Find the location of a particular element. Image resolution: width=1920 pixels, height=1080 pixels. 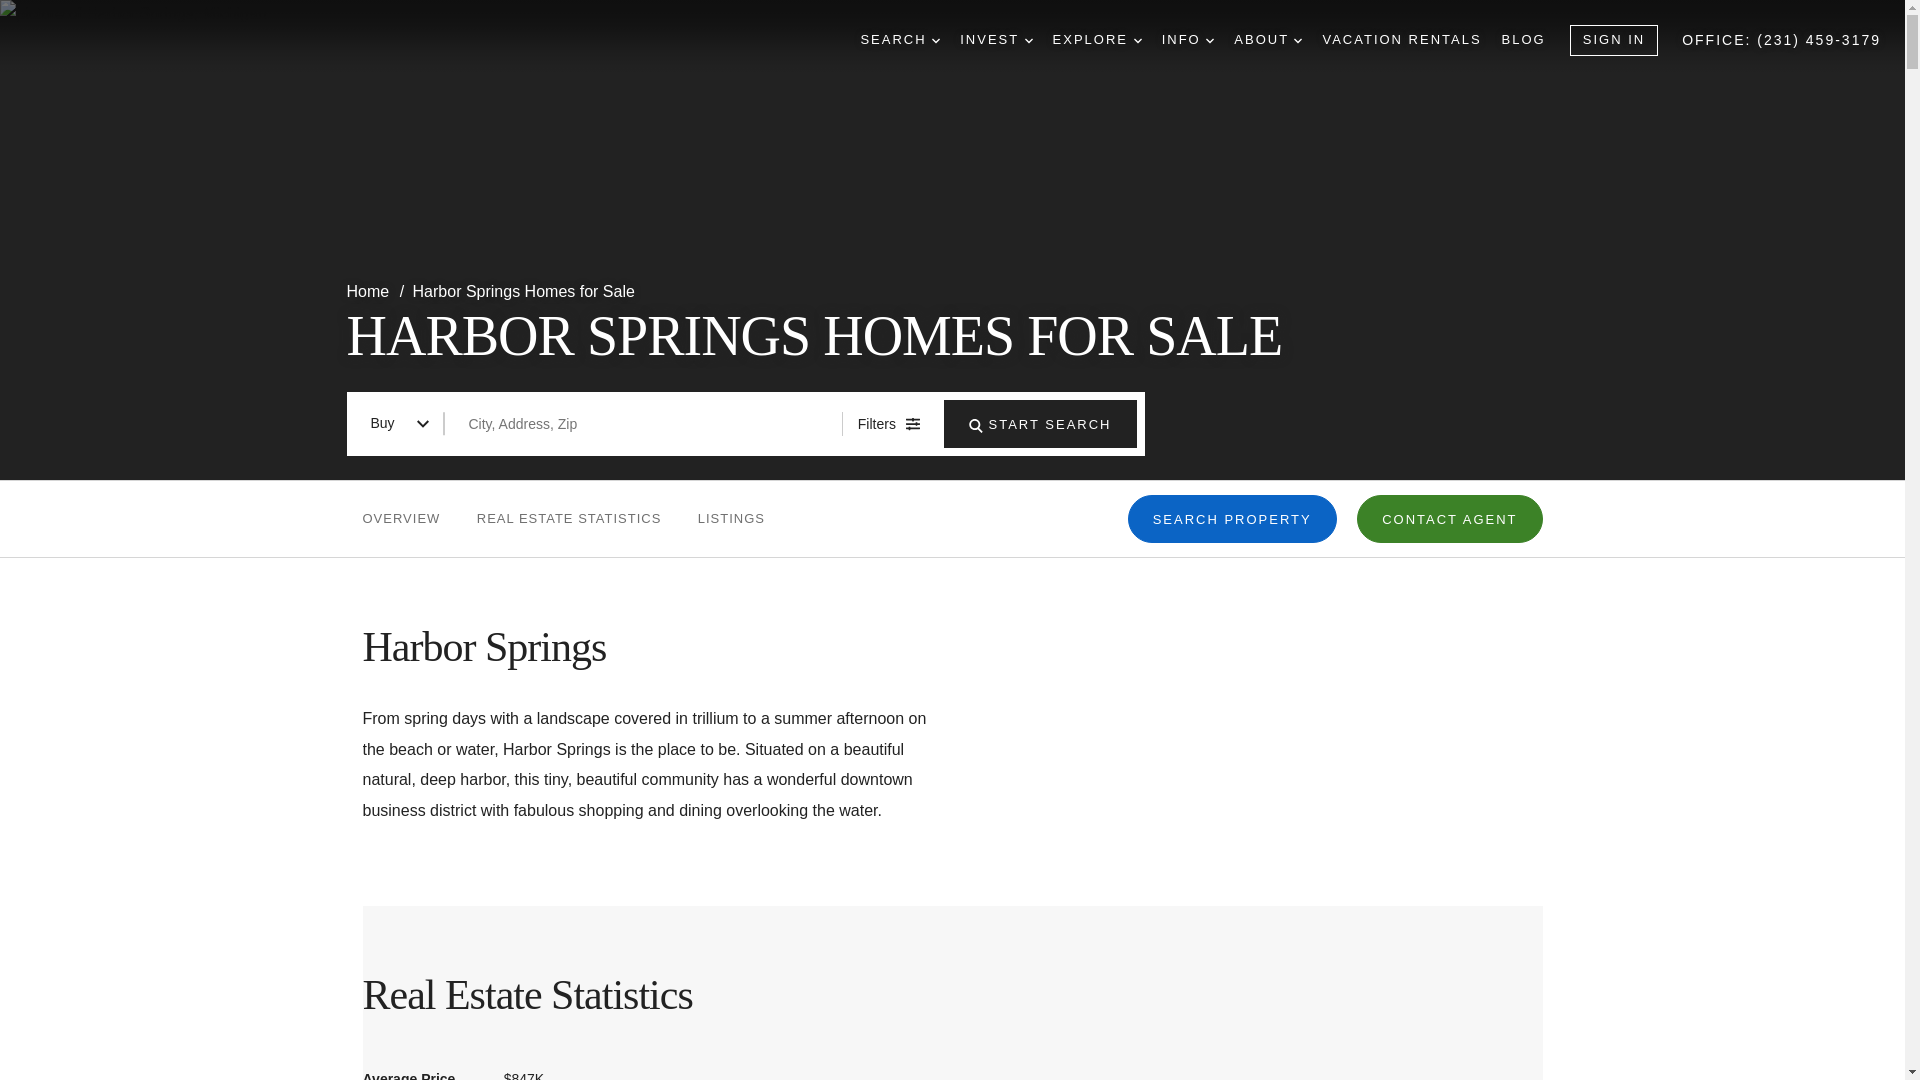

DROPDOWN ARROW is located at coordinates (1209, 40).